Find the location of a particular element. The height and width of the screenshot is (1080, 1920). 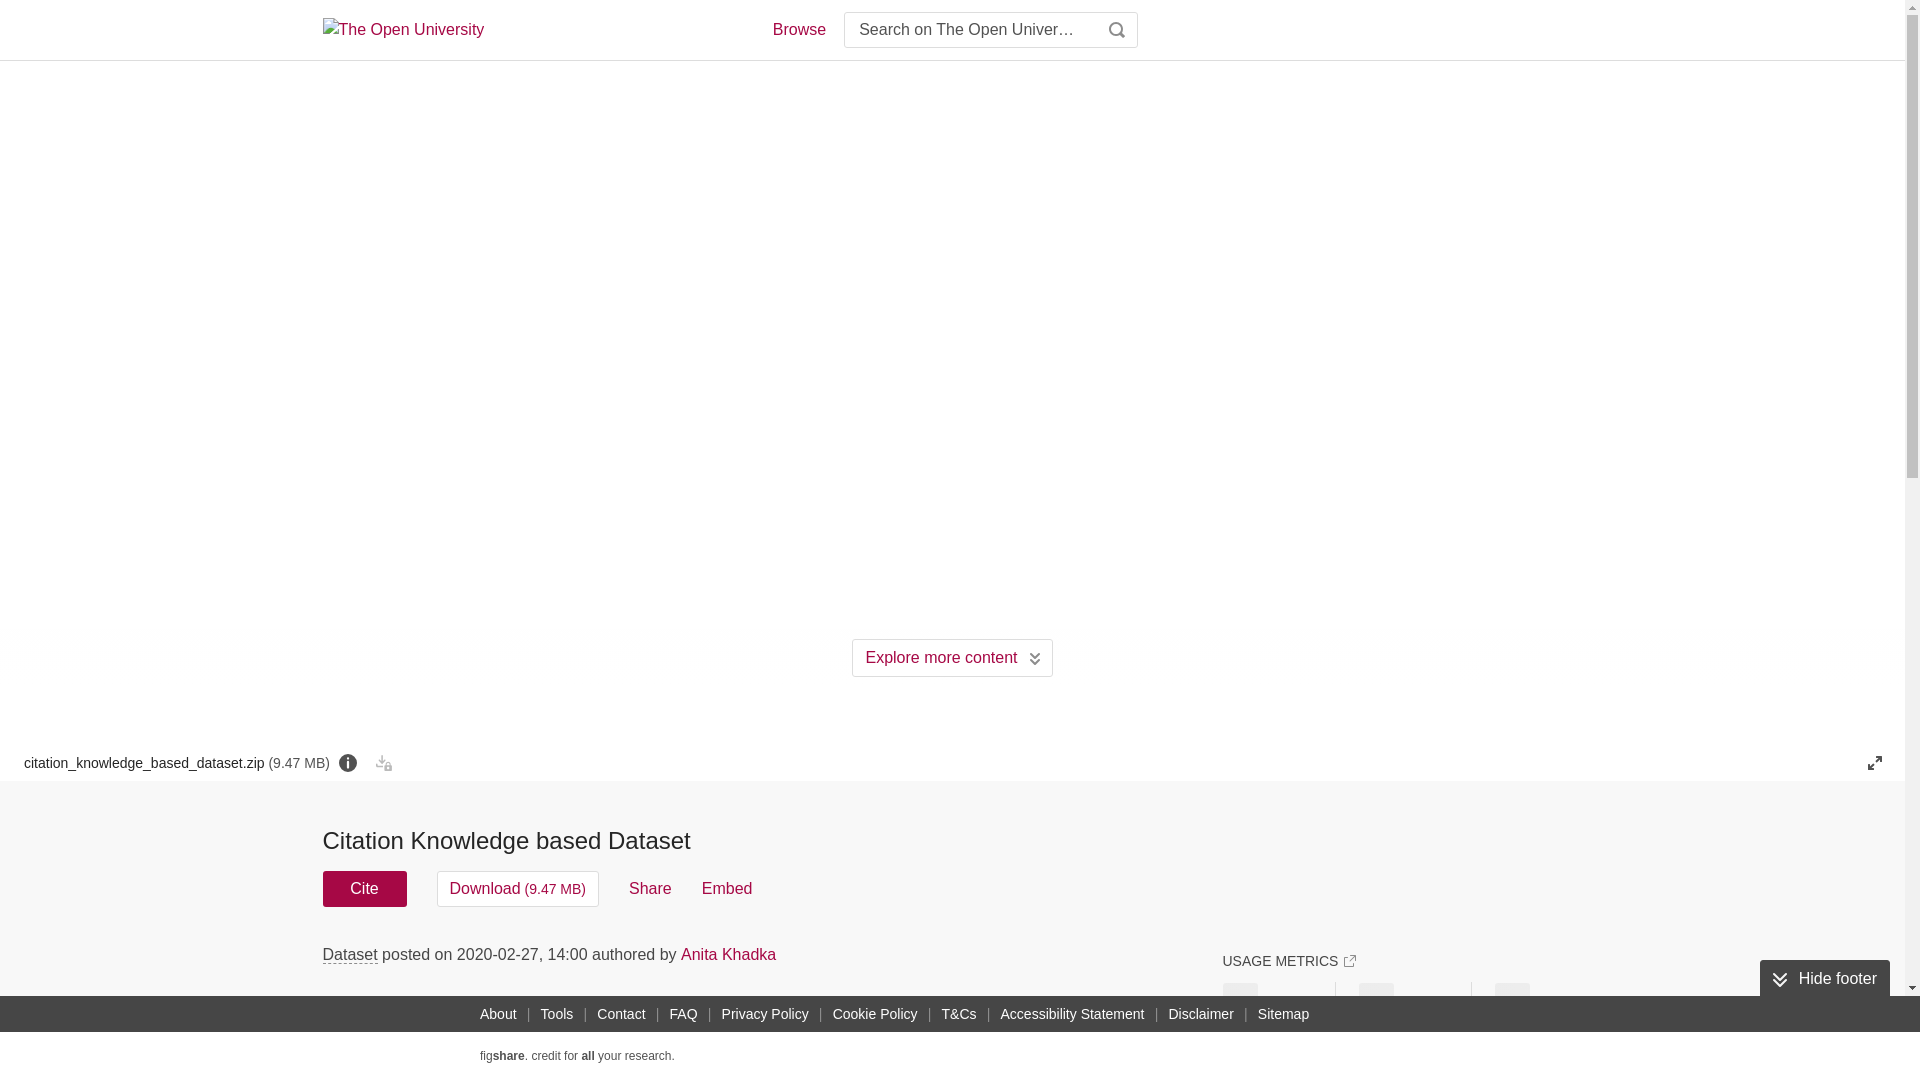

Cookie Policy is located at coordinates (875, 1014).